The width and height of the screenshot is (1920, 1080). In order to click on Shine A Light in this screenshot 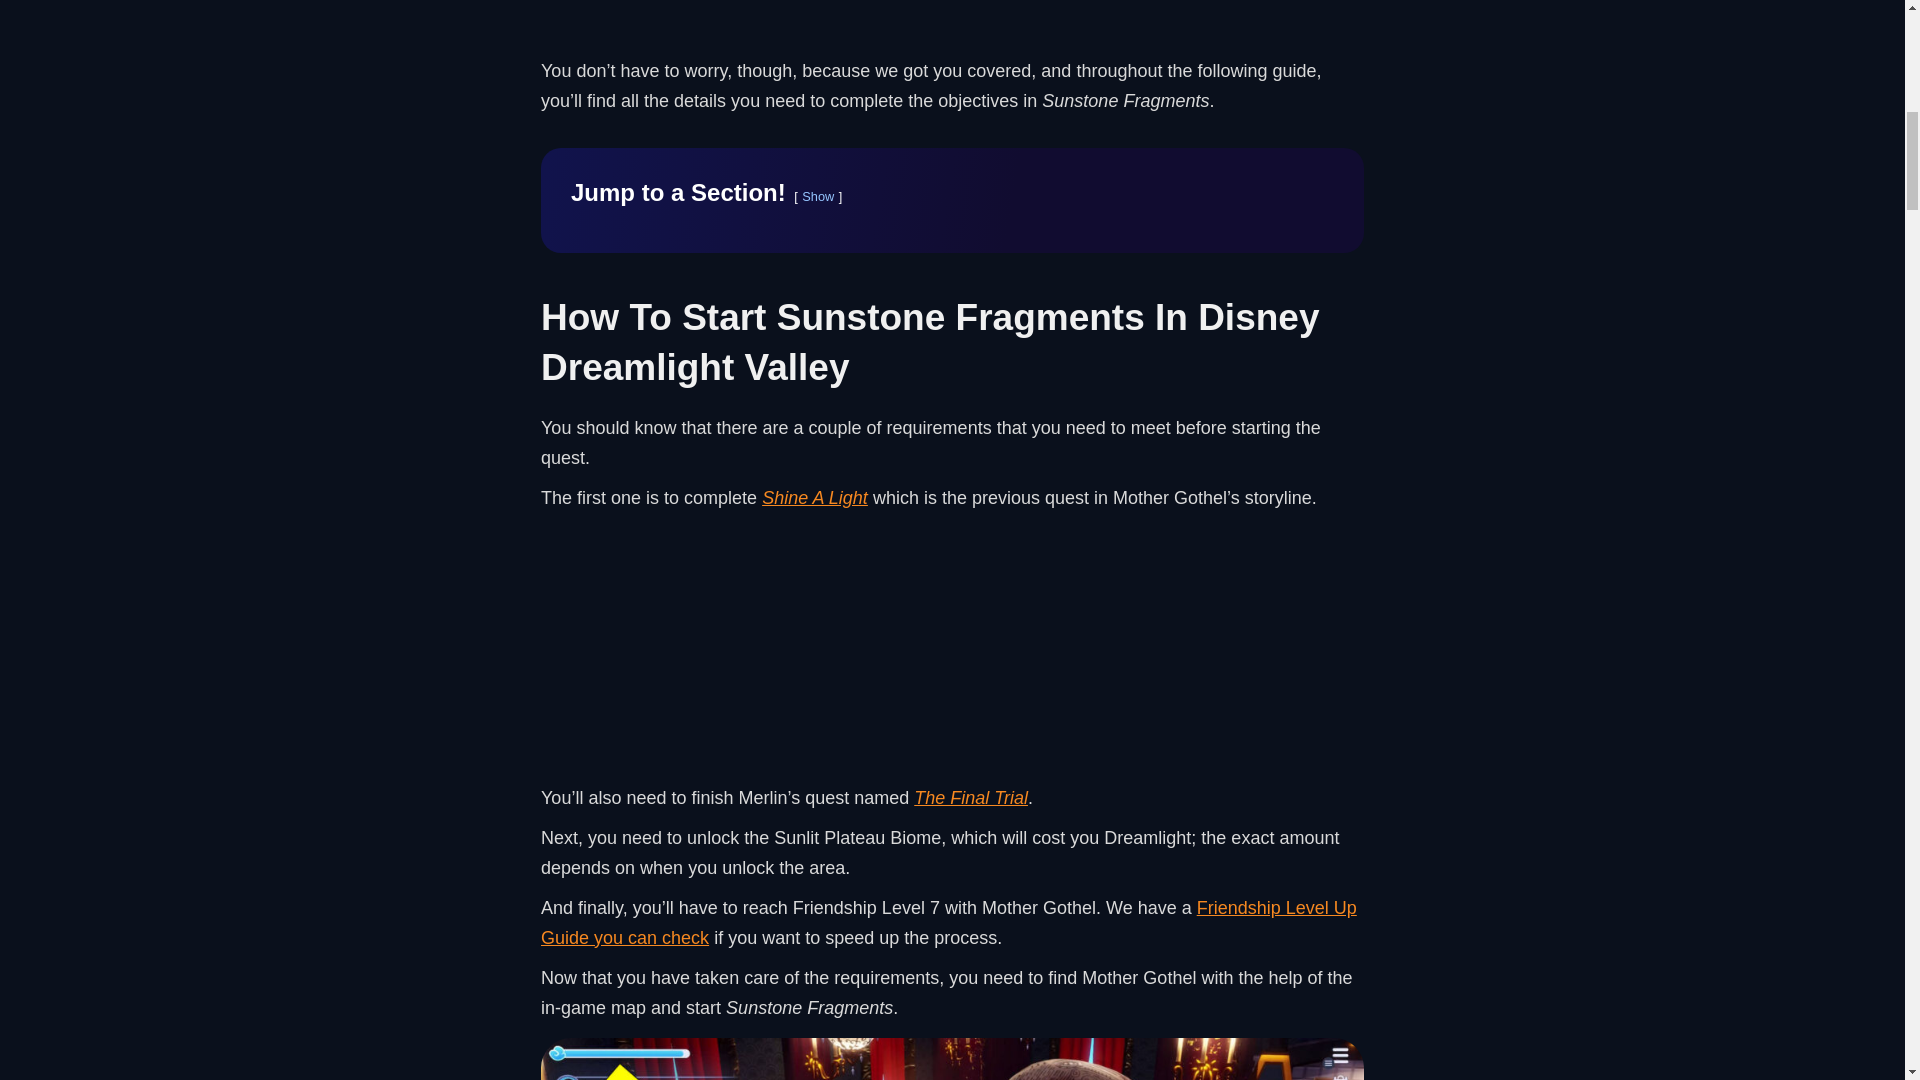, I will do `click(814, 498)`.